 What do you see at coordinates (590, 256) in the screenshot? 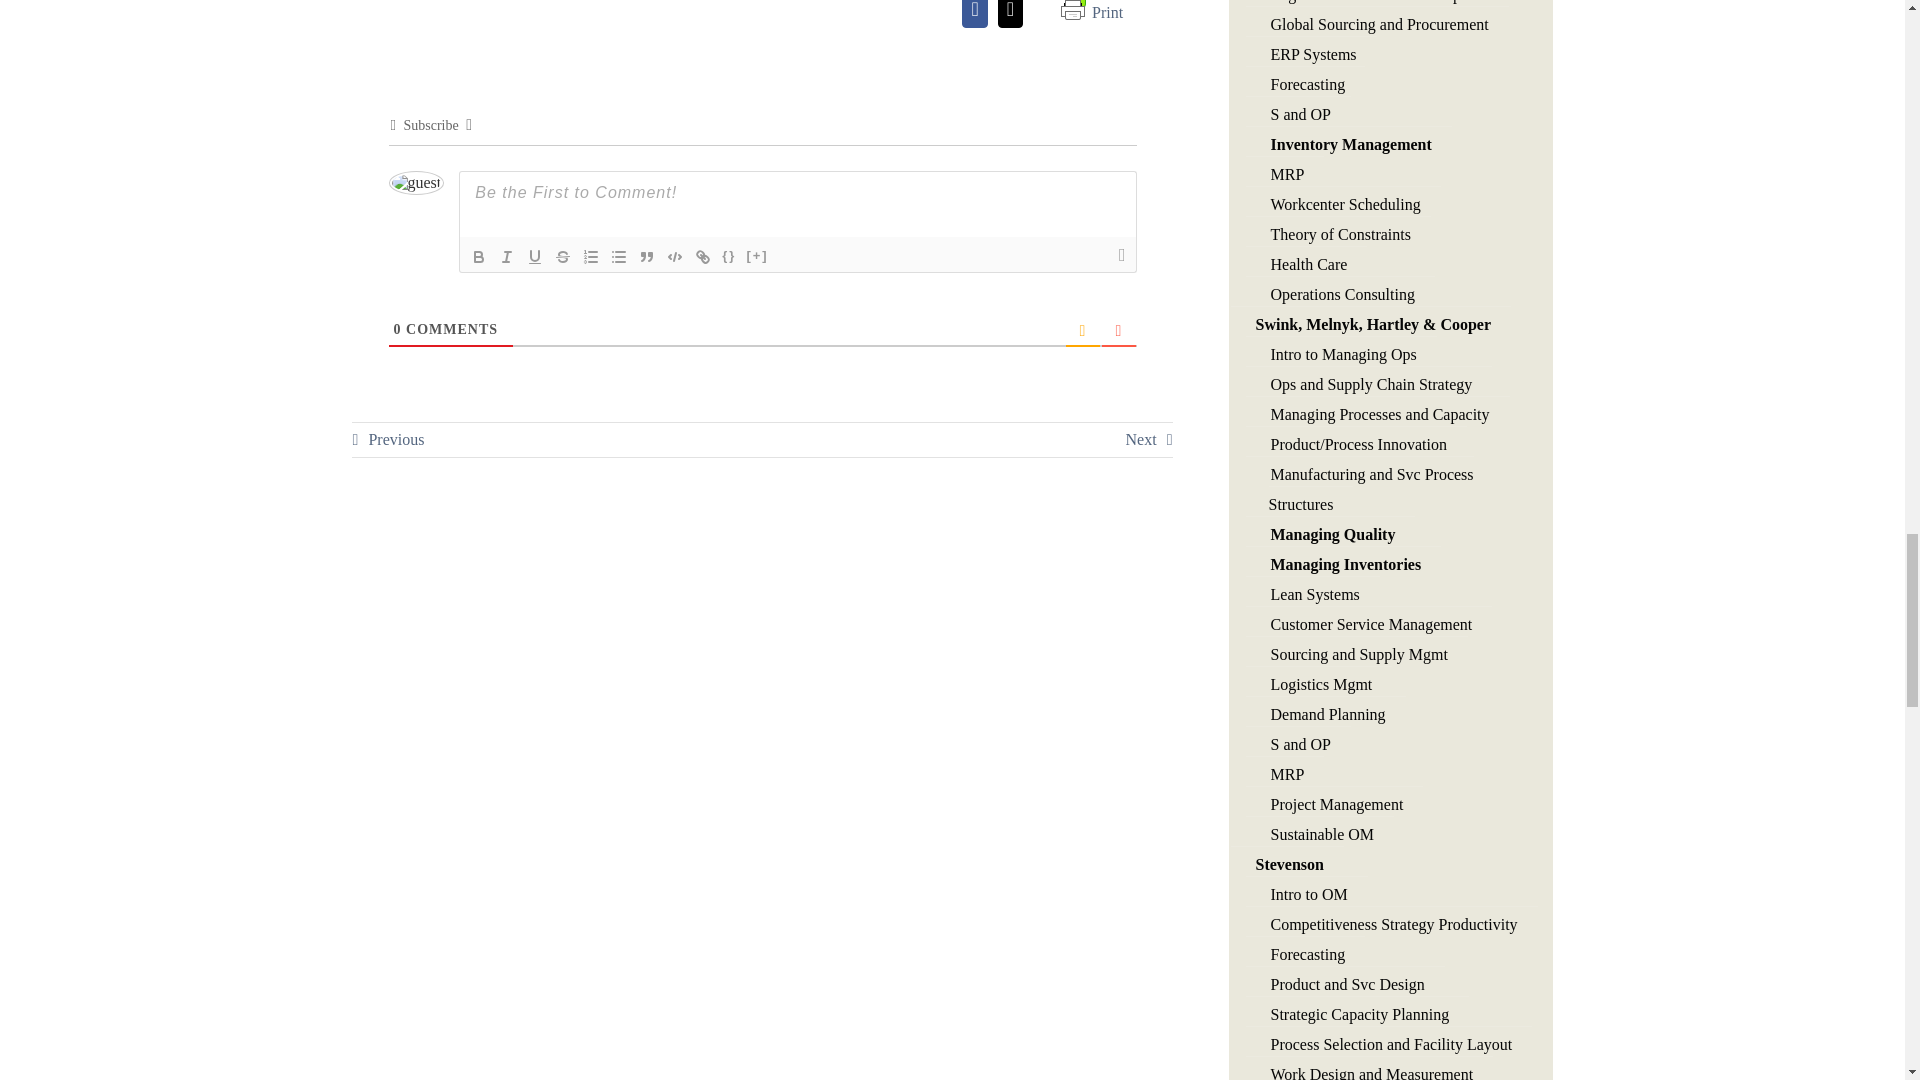
I see `Ordered List` at bounding box center [590, 256].